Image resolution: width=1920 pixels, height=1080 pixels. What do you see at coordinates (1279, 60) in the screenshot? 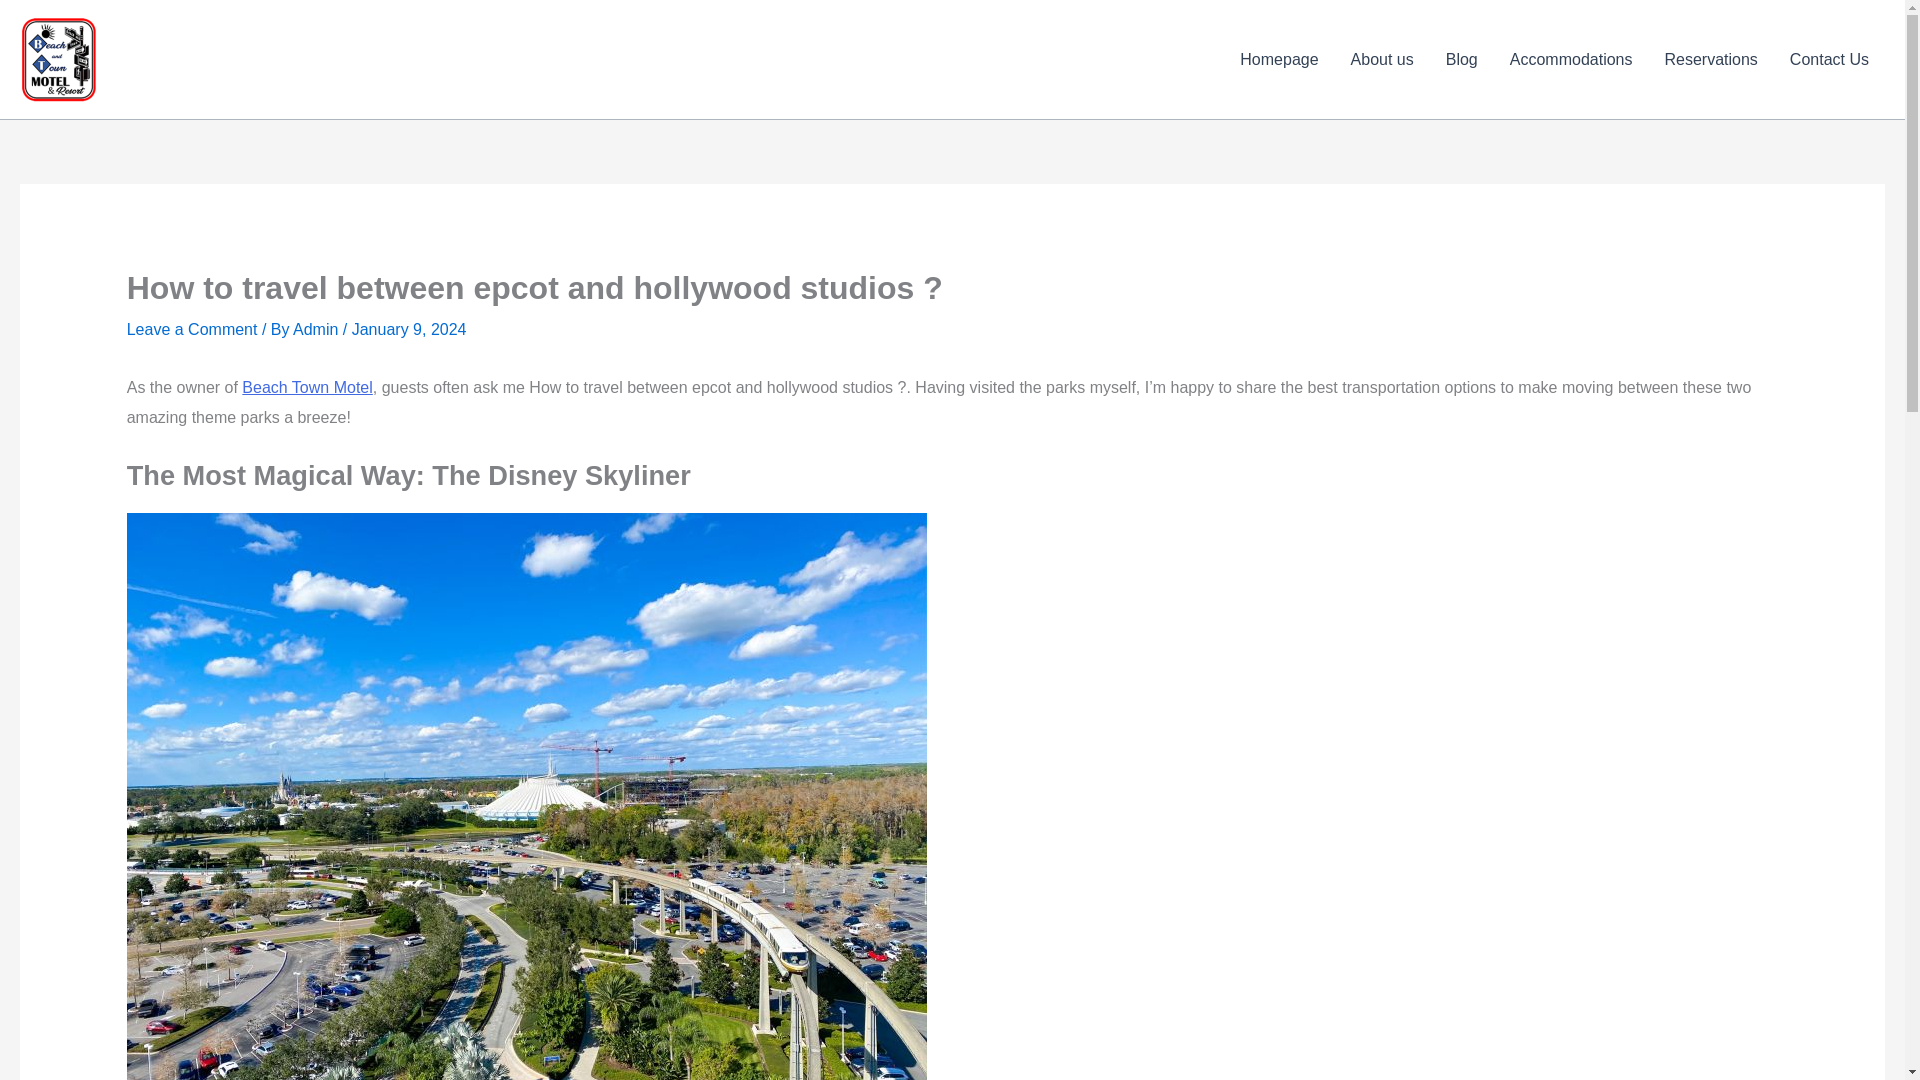
I see `Homepage` at bounding box center [1279, 60].